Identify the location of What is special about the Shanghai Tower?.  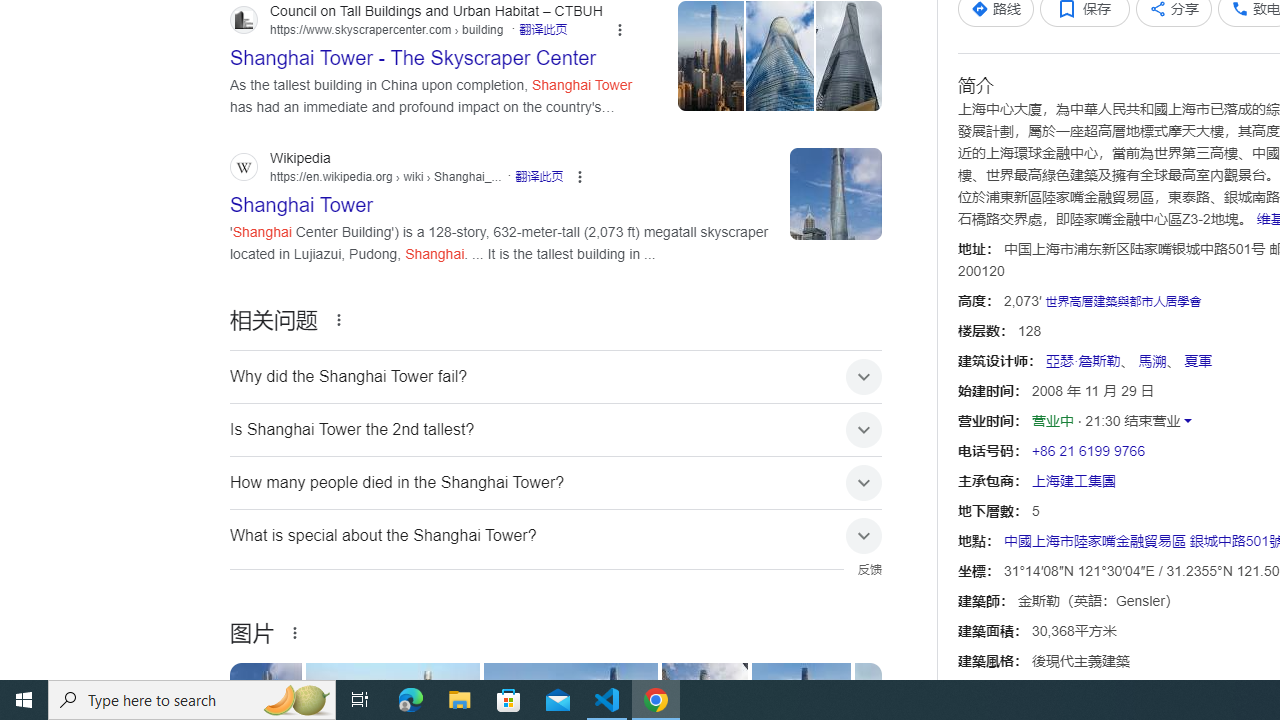
(556, 536).